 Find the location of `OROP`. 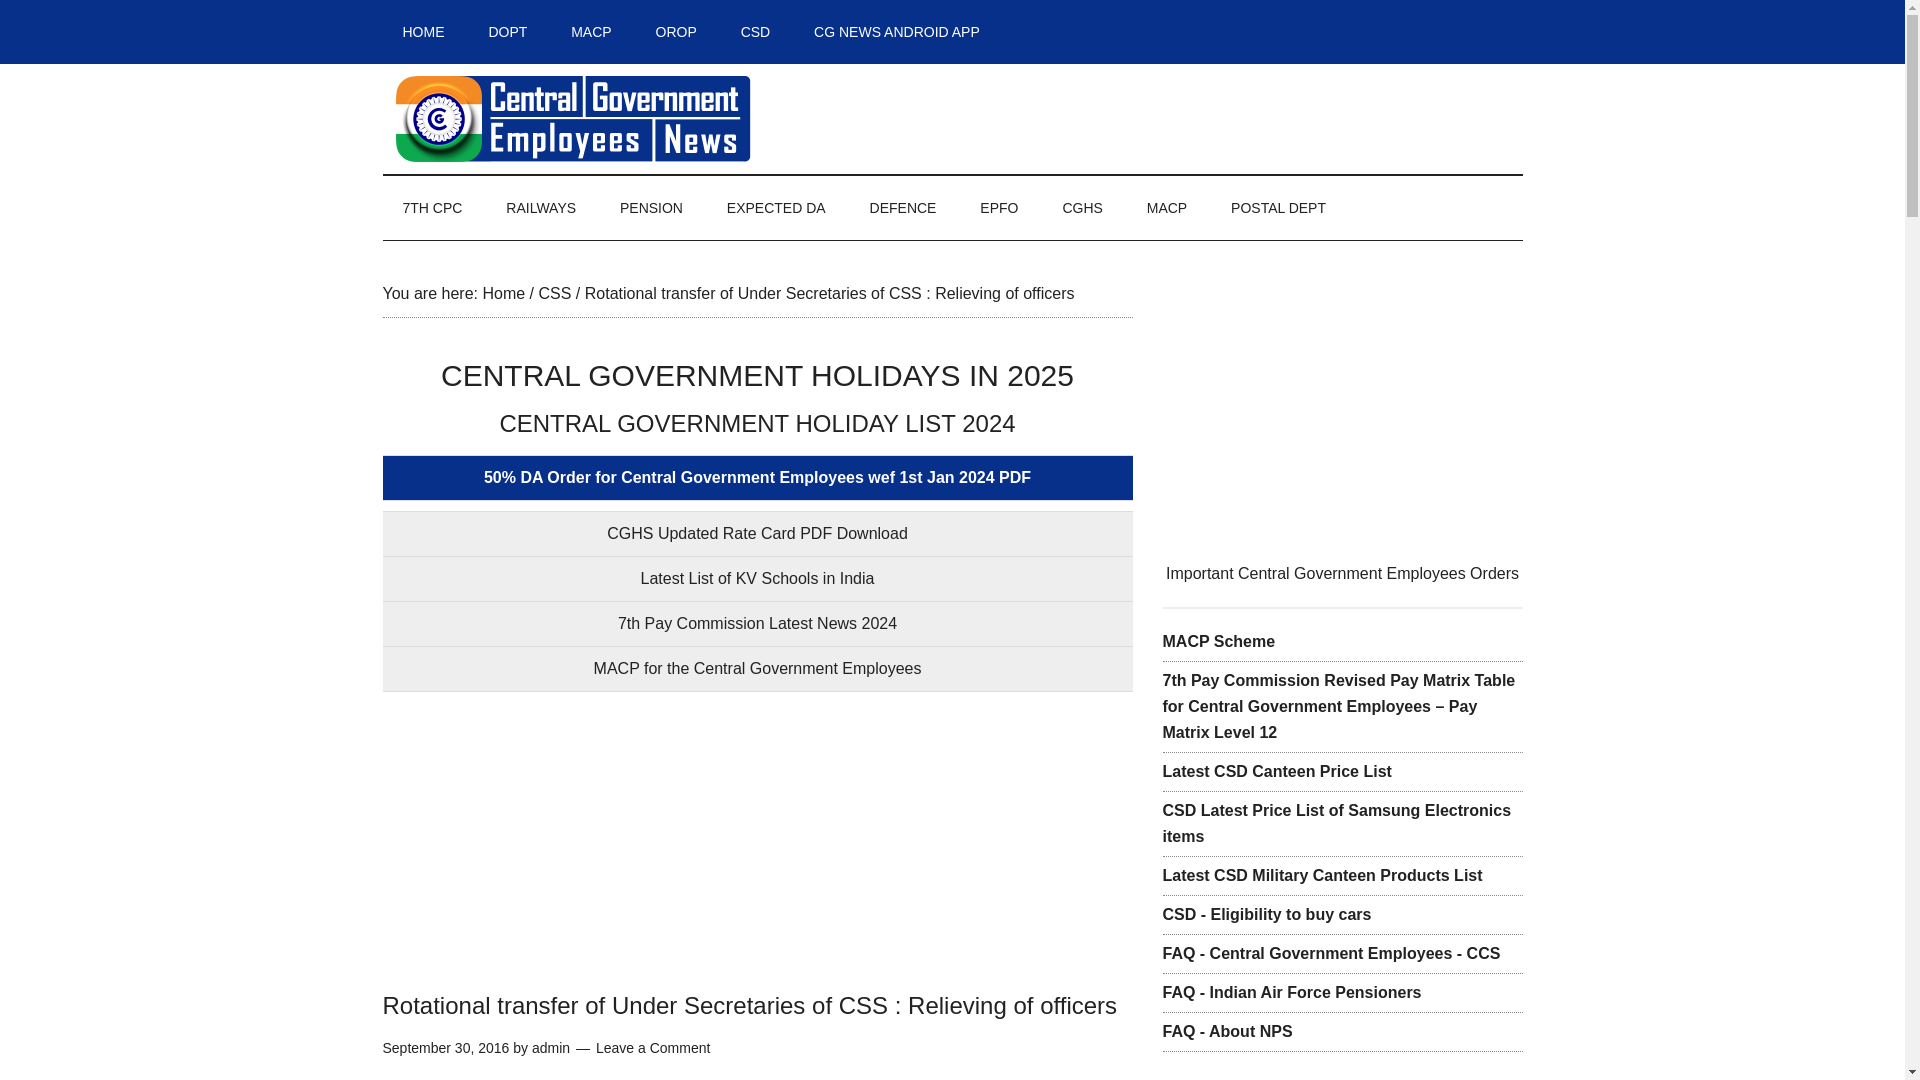

OROP is located at coordinates (676, 32).